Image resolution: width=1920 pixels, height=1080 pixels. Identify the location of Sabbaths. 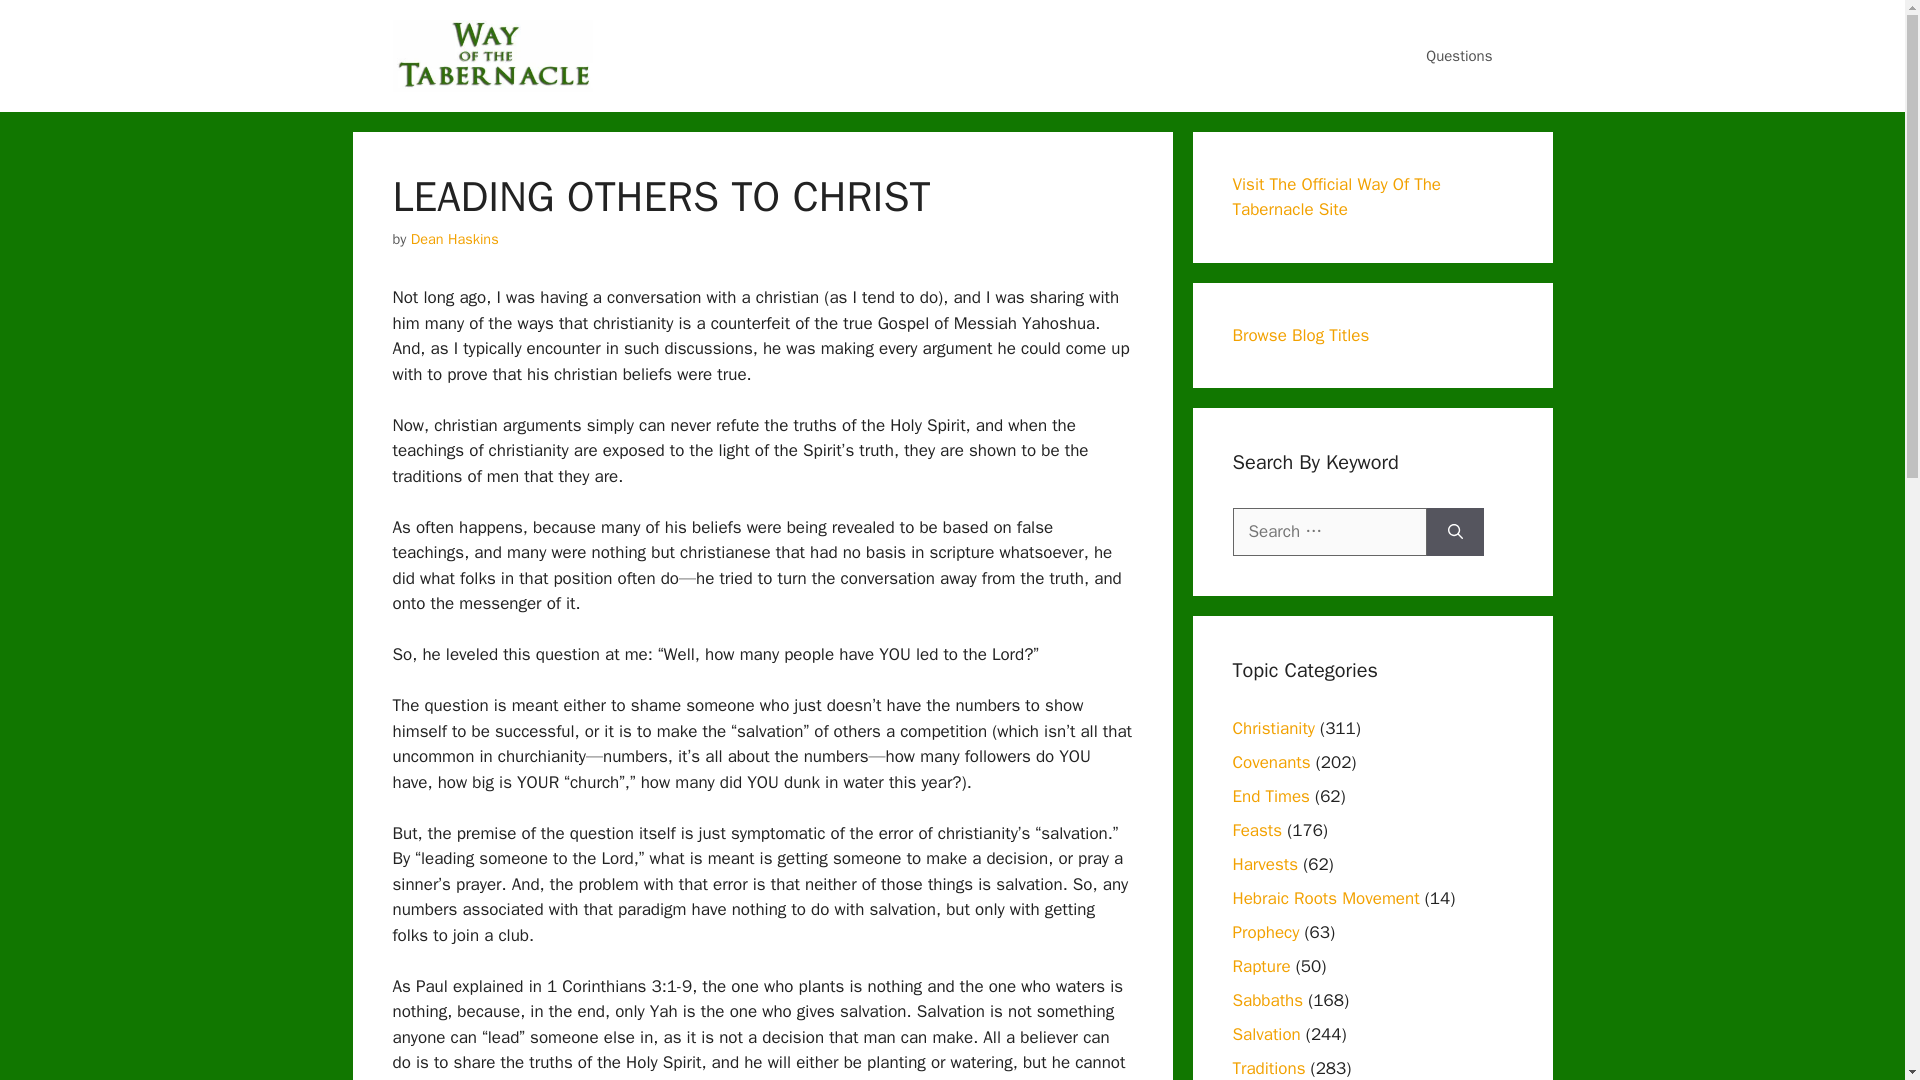
(1268, 1000).